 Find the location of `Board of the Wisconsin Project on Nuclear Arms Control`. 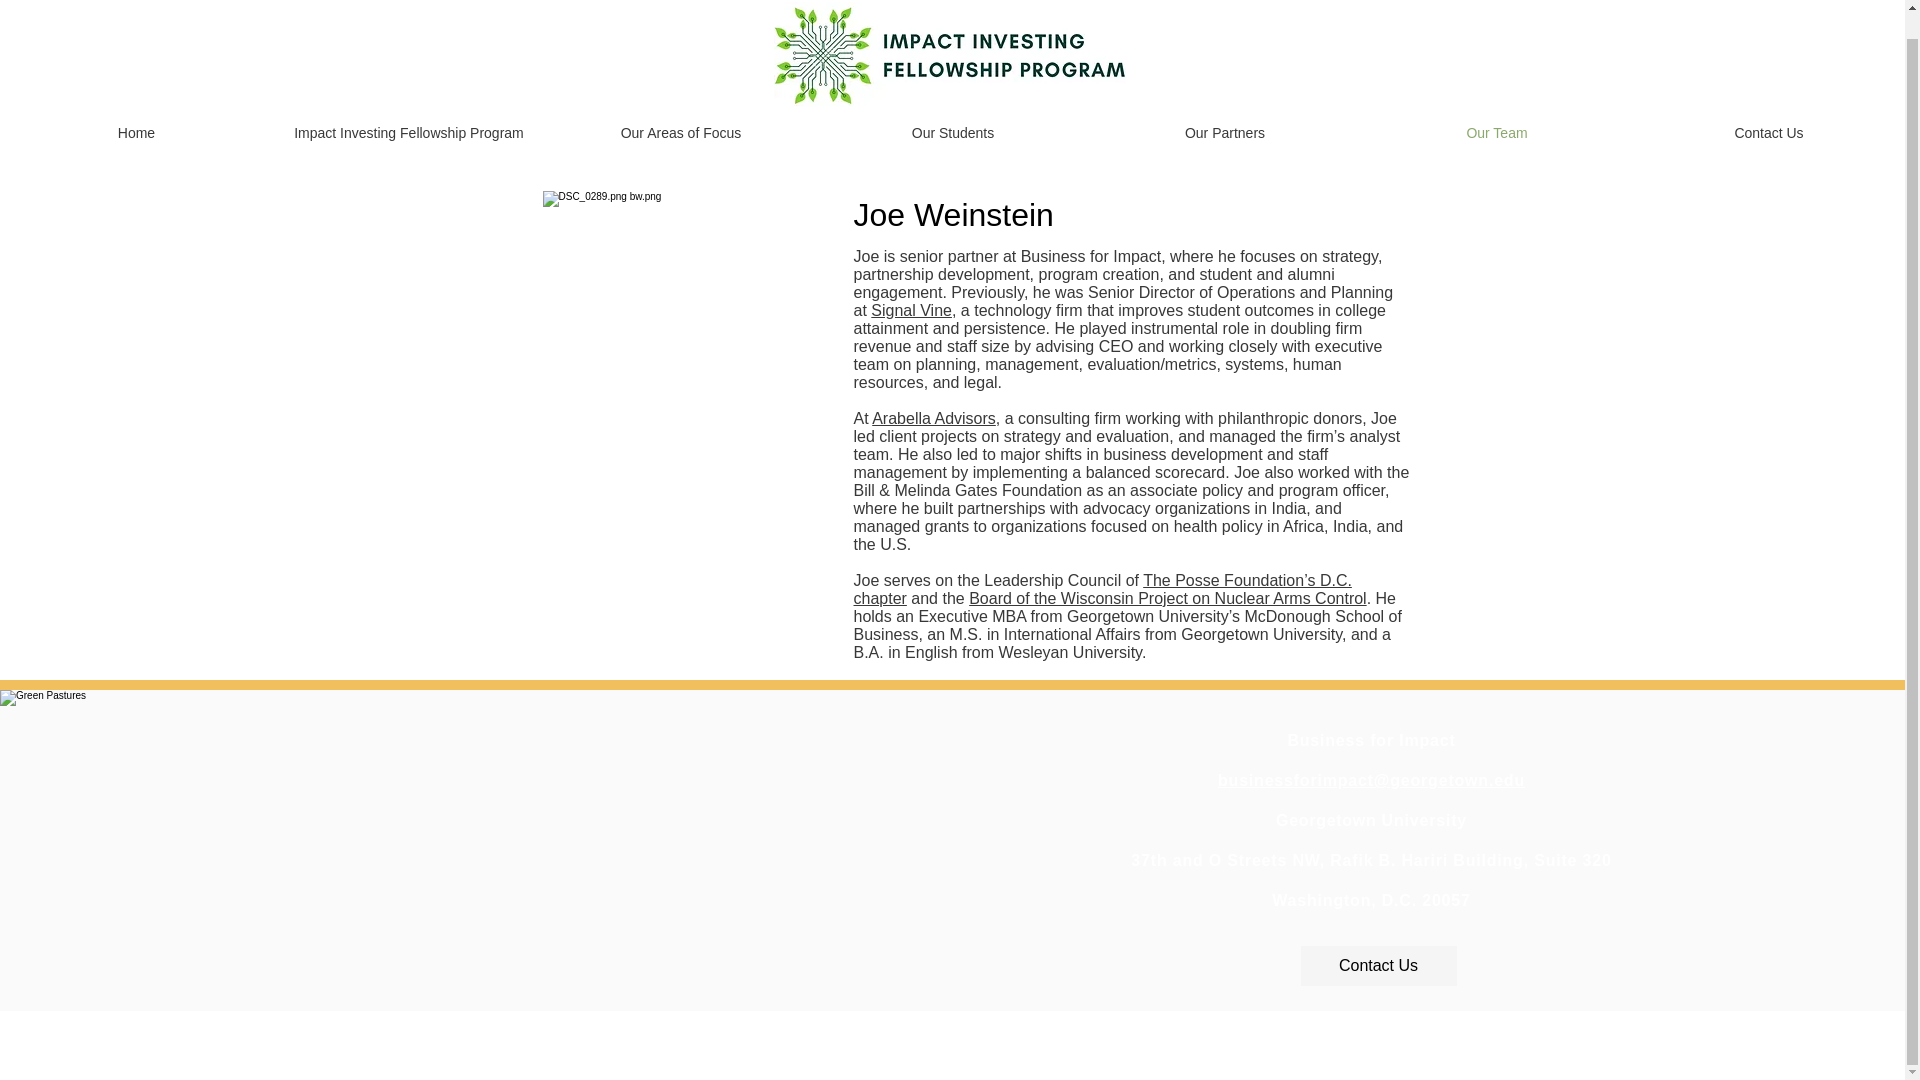

Board of the Wisconsin Project on Nuclear Arms Control is located at coordinates (1168, 598).